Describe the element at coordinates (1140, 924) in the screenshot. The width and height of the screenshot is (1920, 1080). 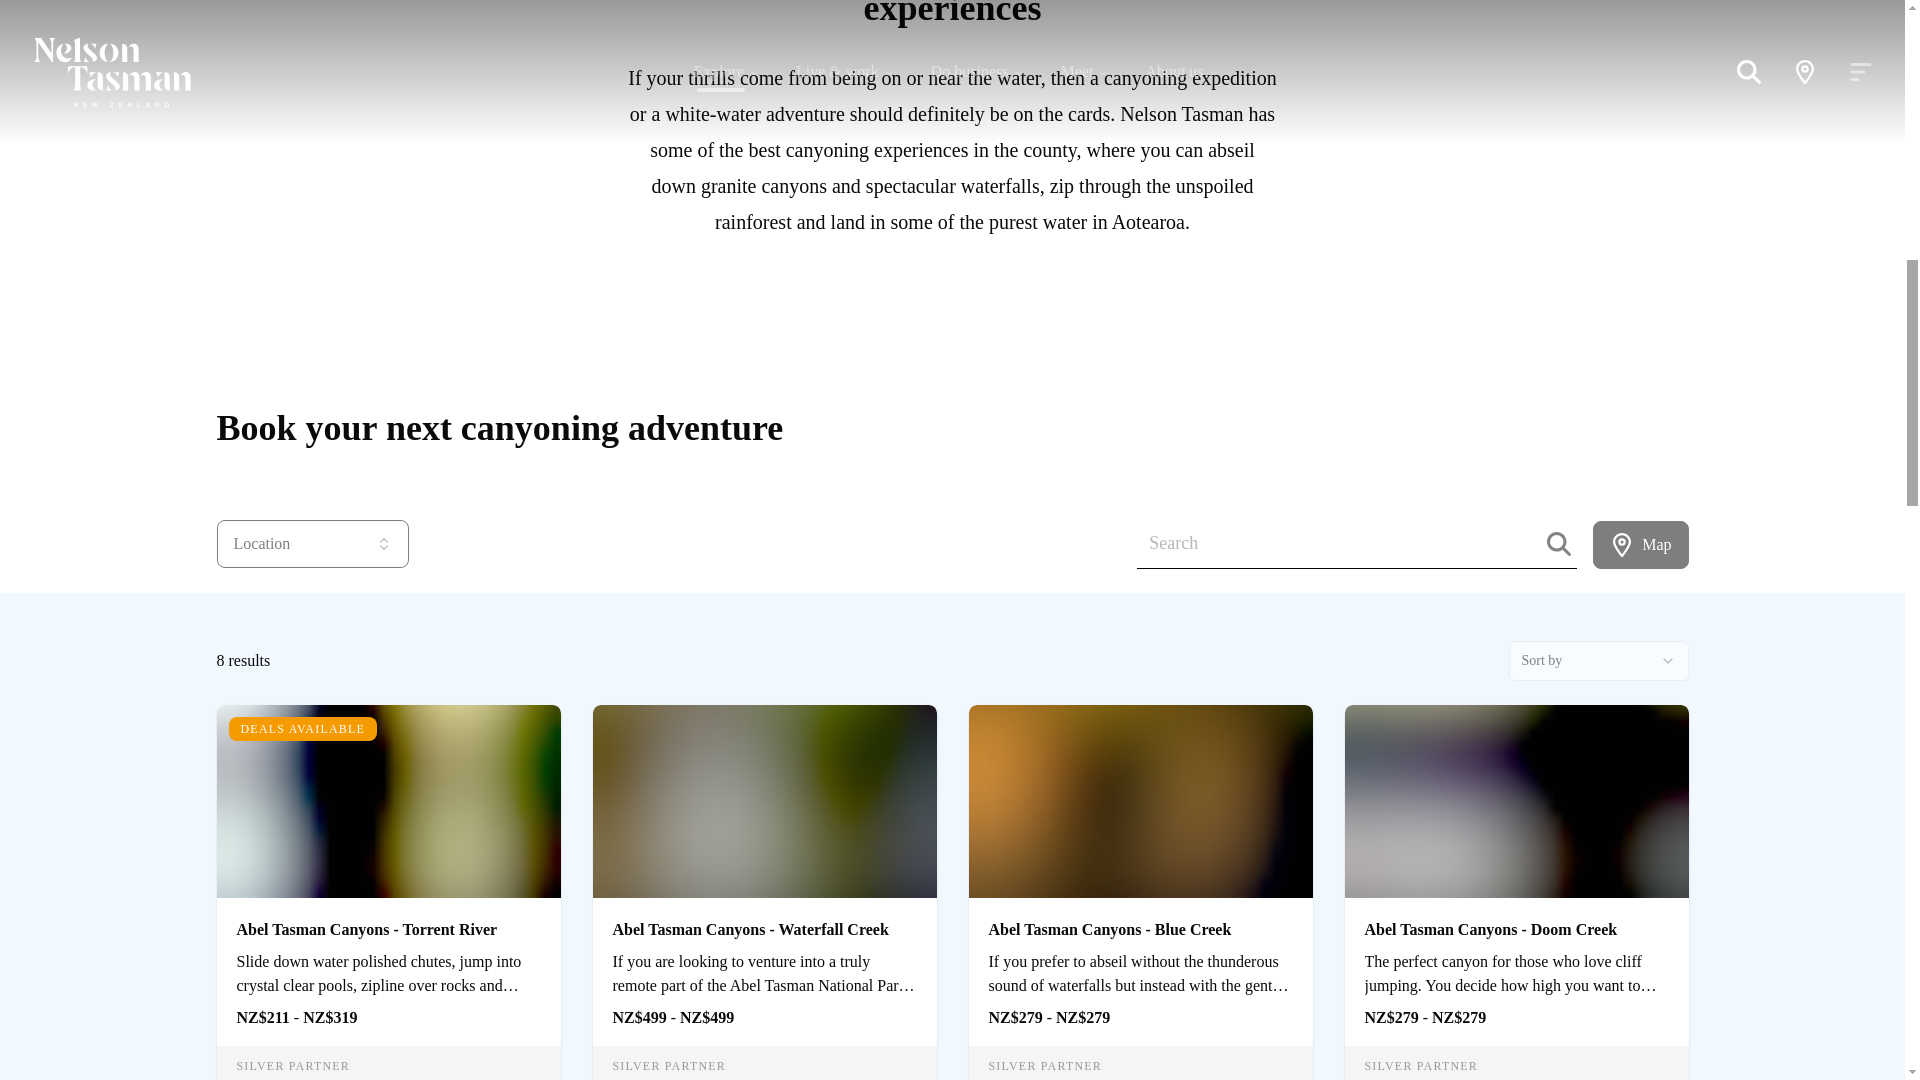
I see `Abel Tasman Canyons - Blue Creek` at that location.